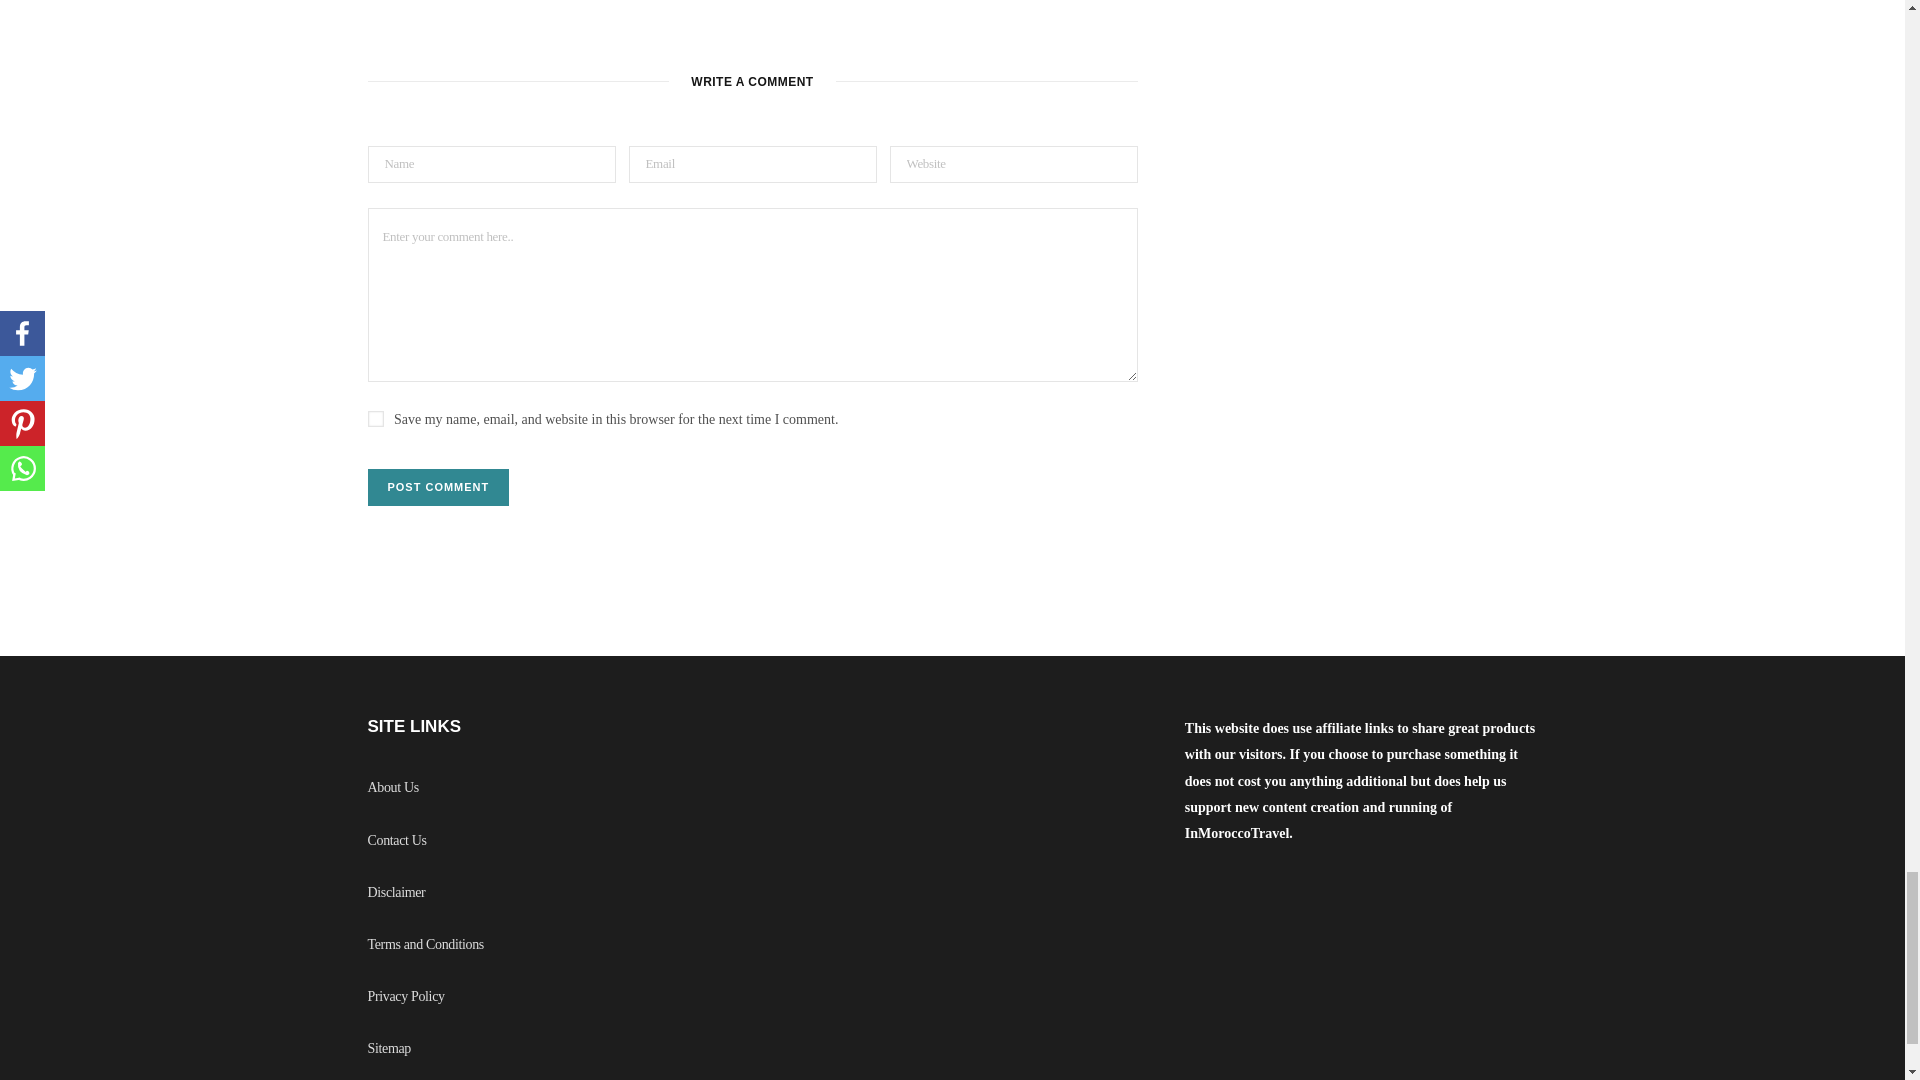 This screenshot has width=1920, height=1080. What do you see at coordinates (376, 418) in the screenshot?
I see `yes` at bounding box center [376, 418].